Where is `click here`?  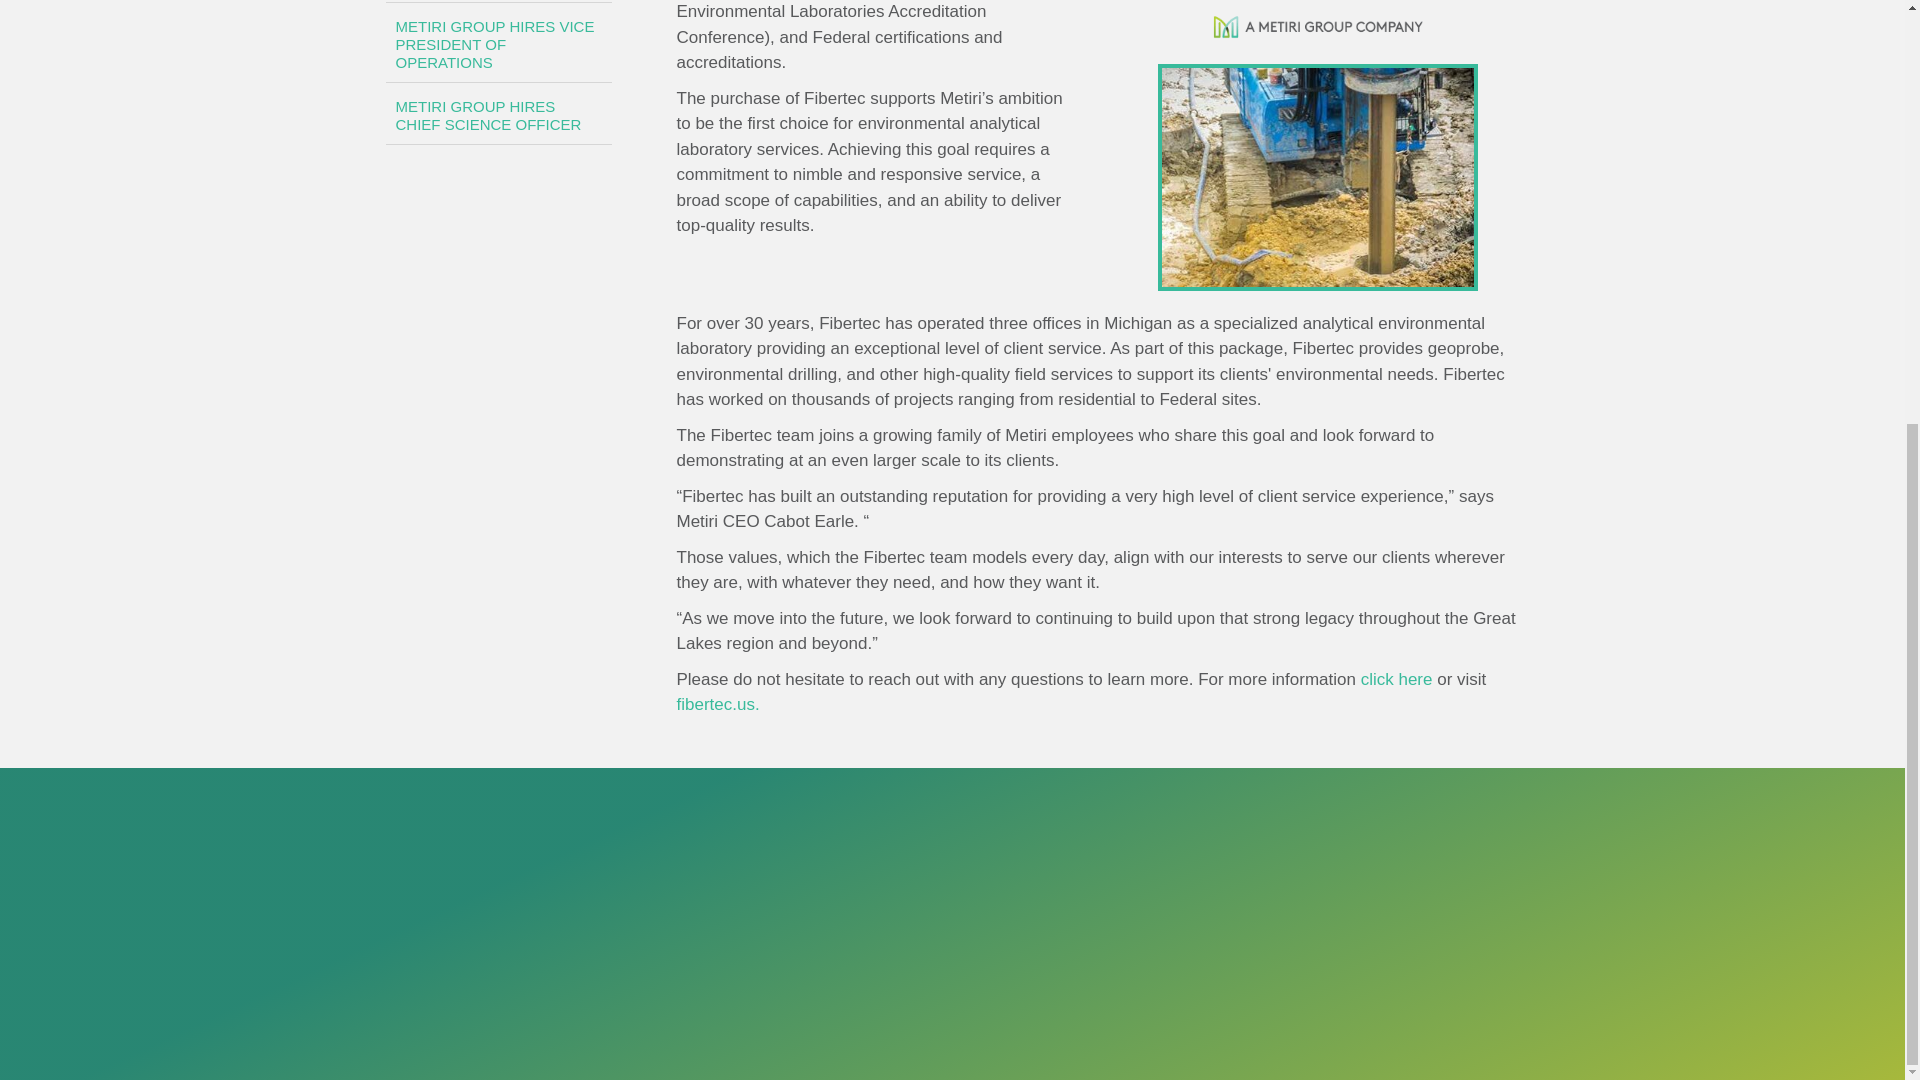
click here is located at coordinates (1396, 679).